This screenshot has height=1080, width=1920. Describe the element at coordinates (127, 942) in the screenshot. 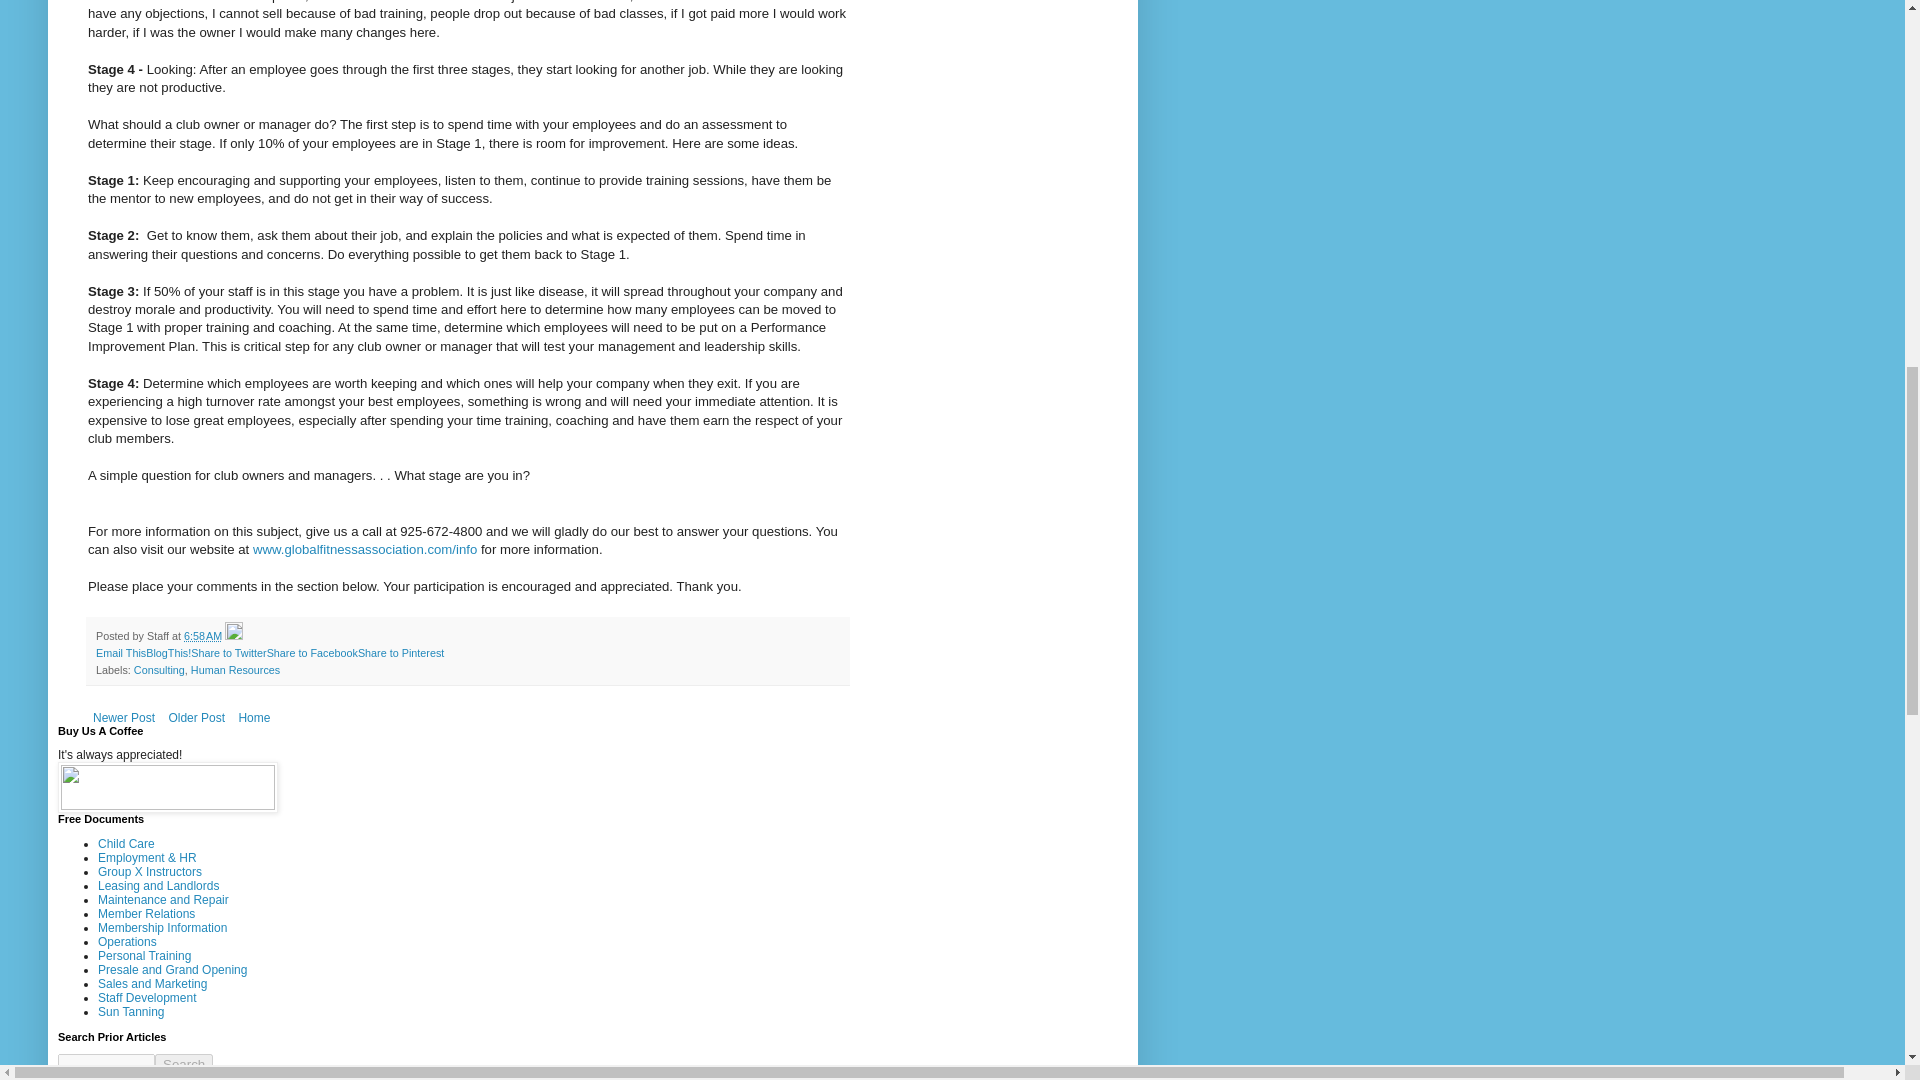

I see `Operations` at that location.